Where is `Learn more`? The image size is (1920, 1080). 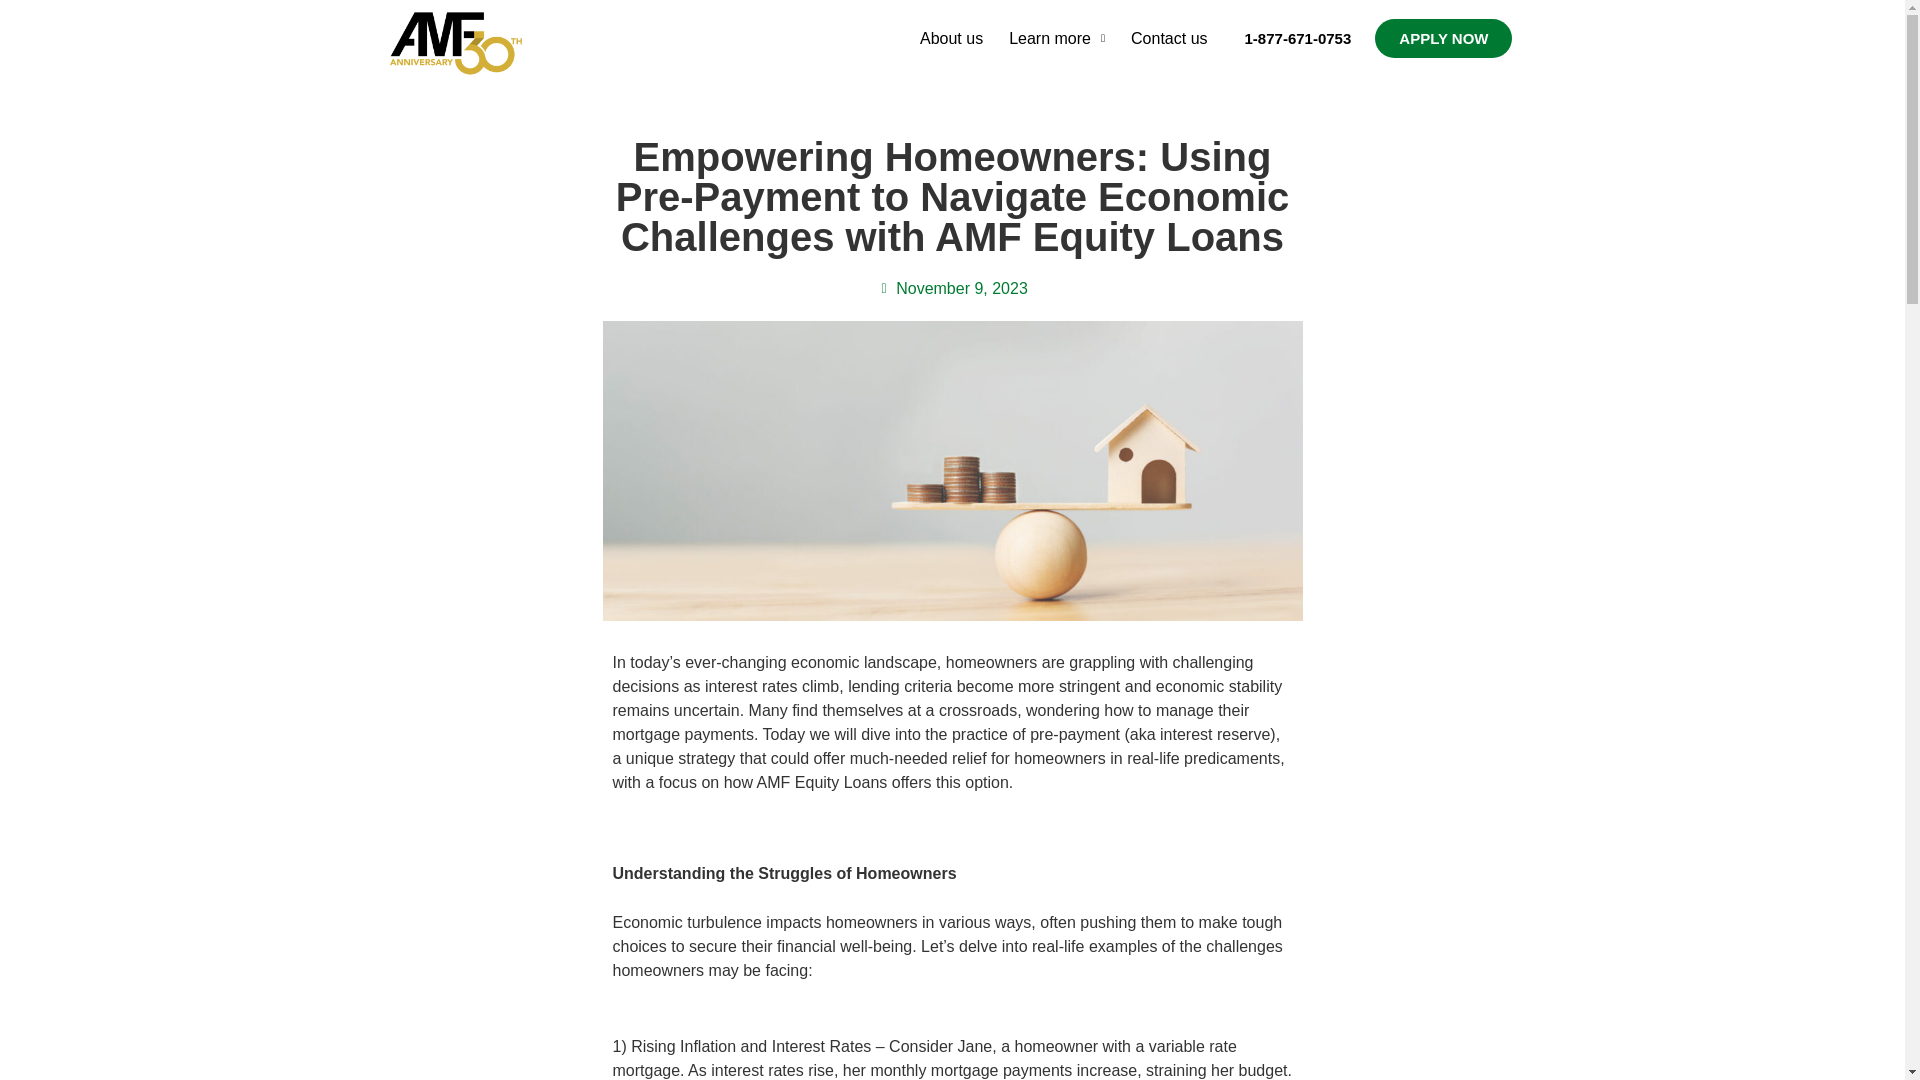 Learn more is located at coordinates (1056, 38).